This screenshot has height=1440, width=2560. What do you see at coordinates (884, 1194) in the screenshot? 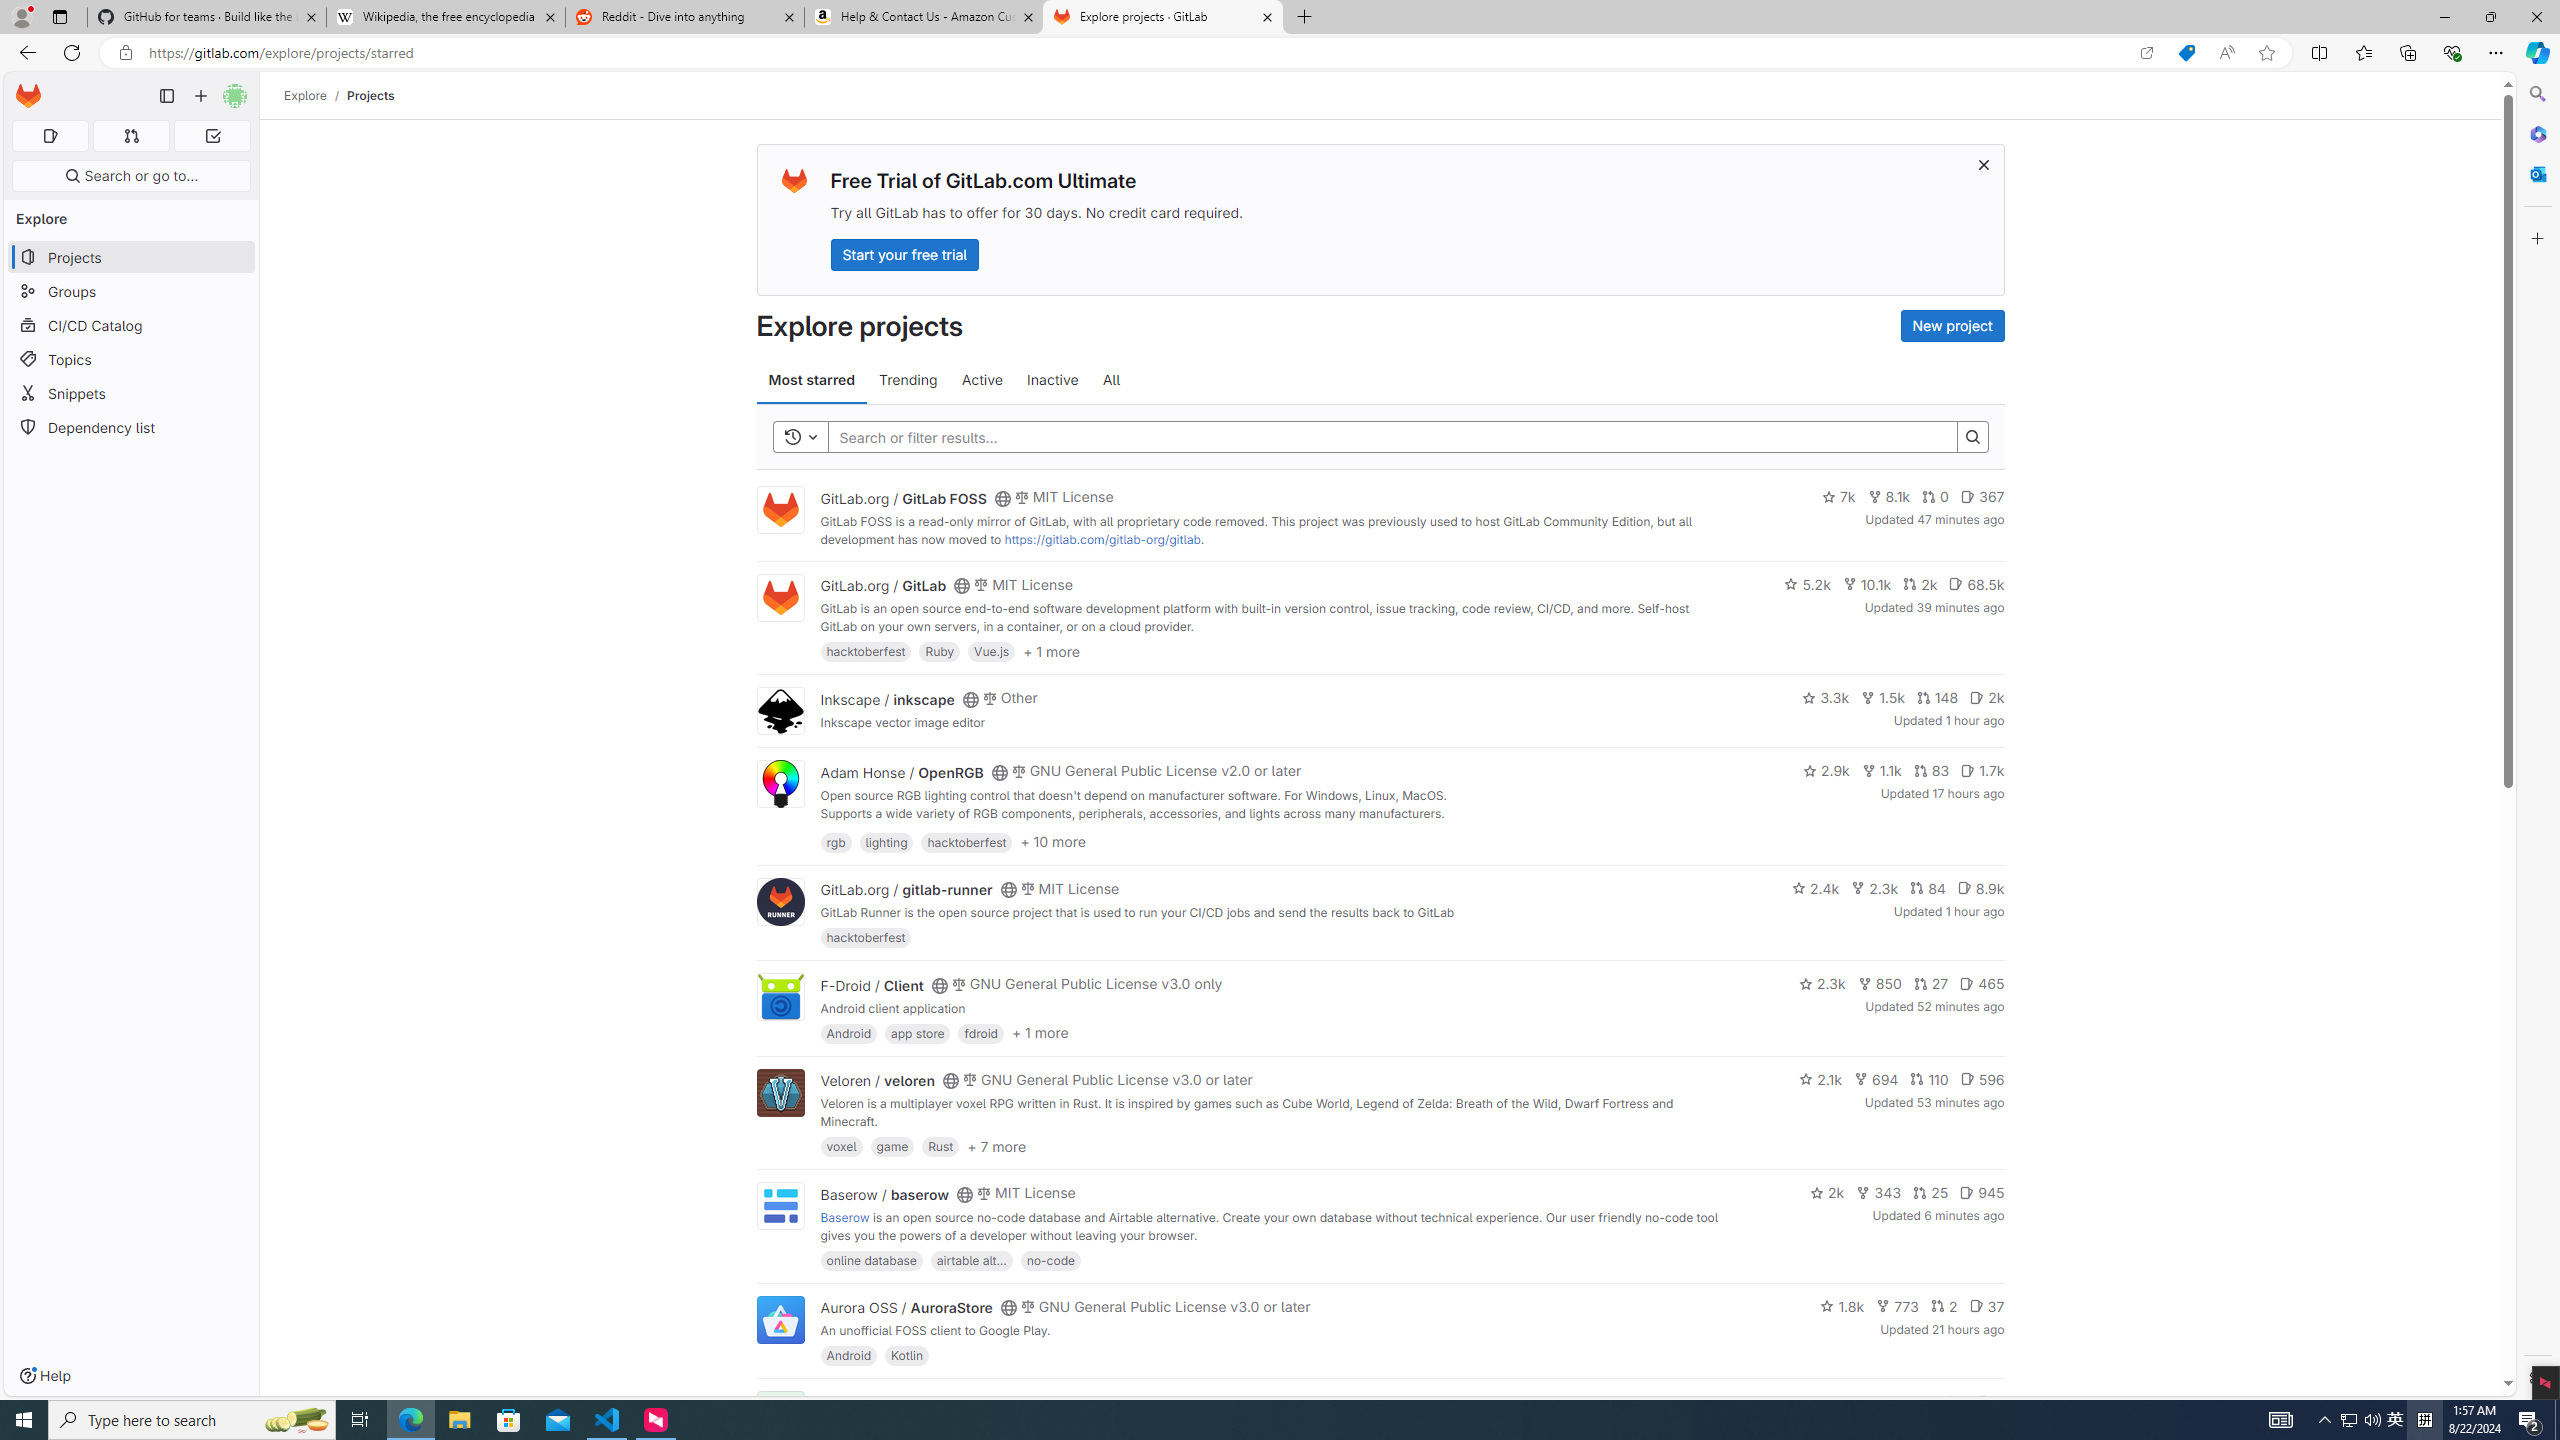
I see `Baserow / baserow` at bounding box center [884, 1194].